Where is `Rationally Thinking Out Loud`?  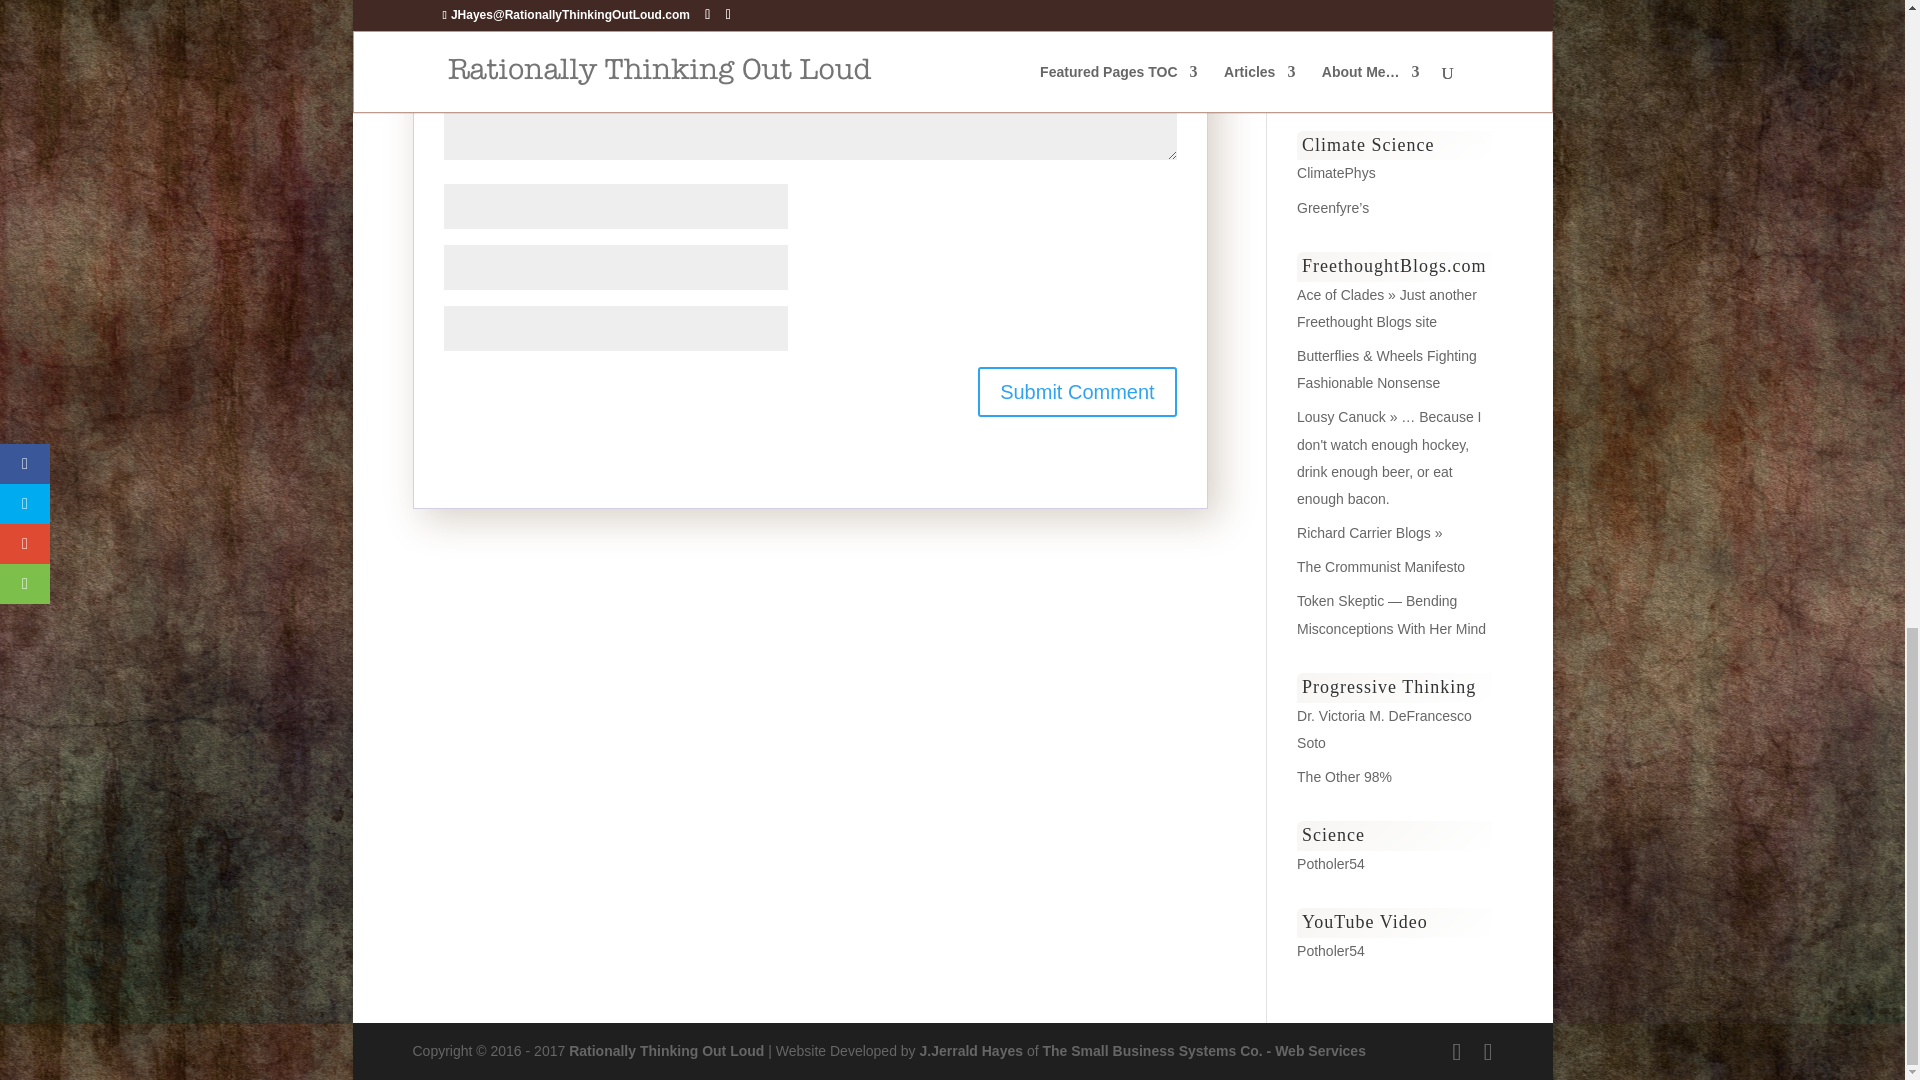
Rationally Thinking Out Loud is located at coordinates (666, 1051).